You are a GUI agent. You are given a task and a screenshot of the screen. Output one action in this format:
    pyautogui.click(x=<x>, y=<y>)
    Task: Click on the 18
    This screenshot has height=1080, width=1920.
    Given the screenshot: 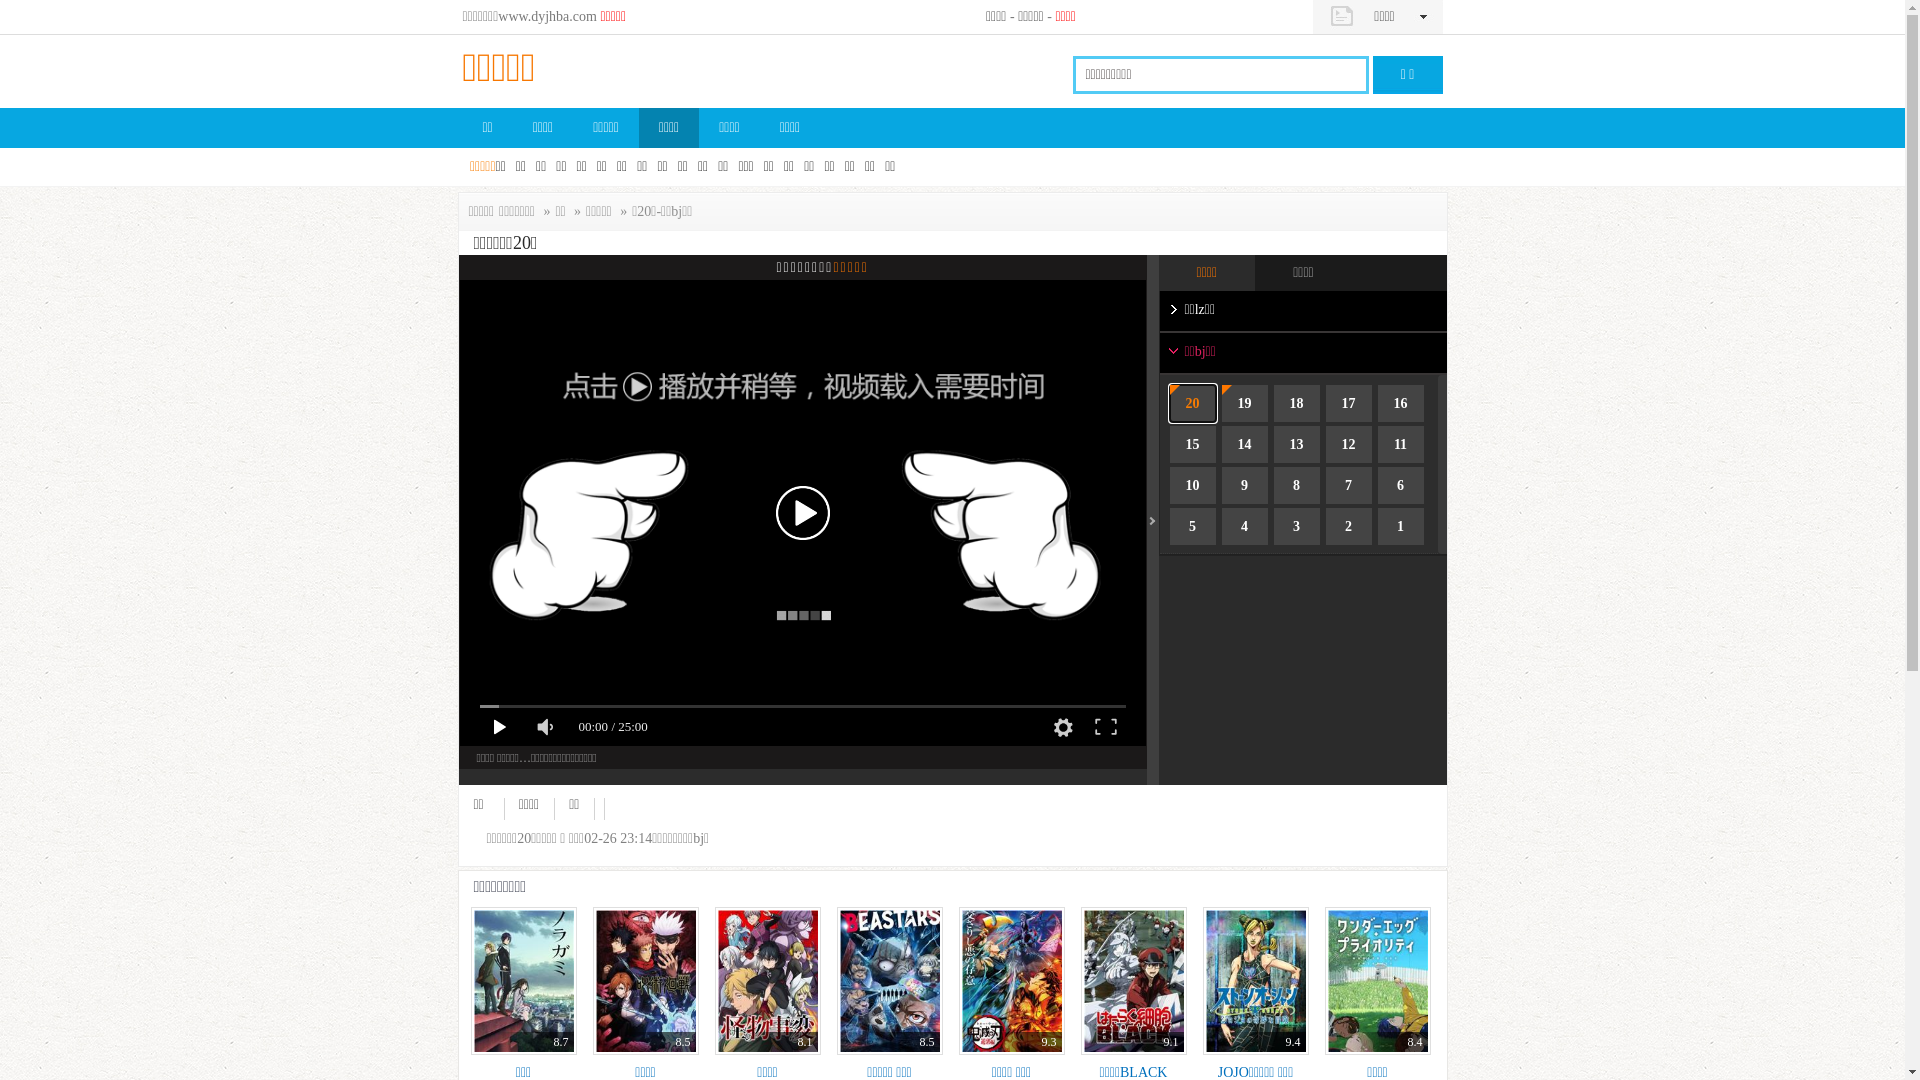 What is the action you would take?
    pyautogui.click(x=1297, y=403)
    